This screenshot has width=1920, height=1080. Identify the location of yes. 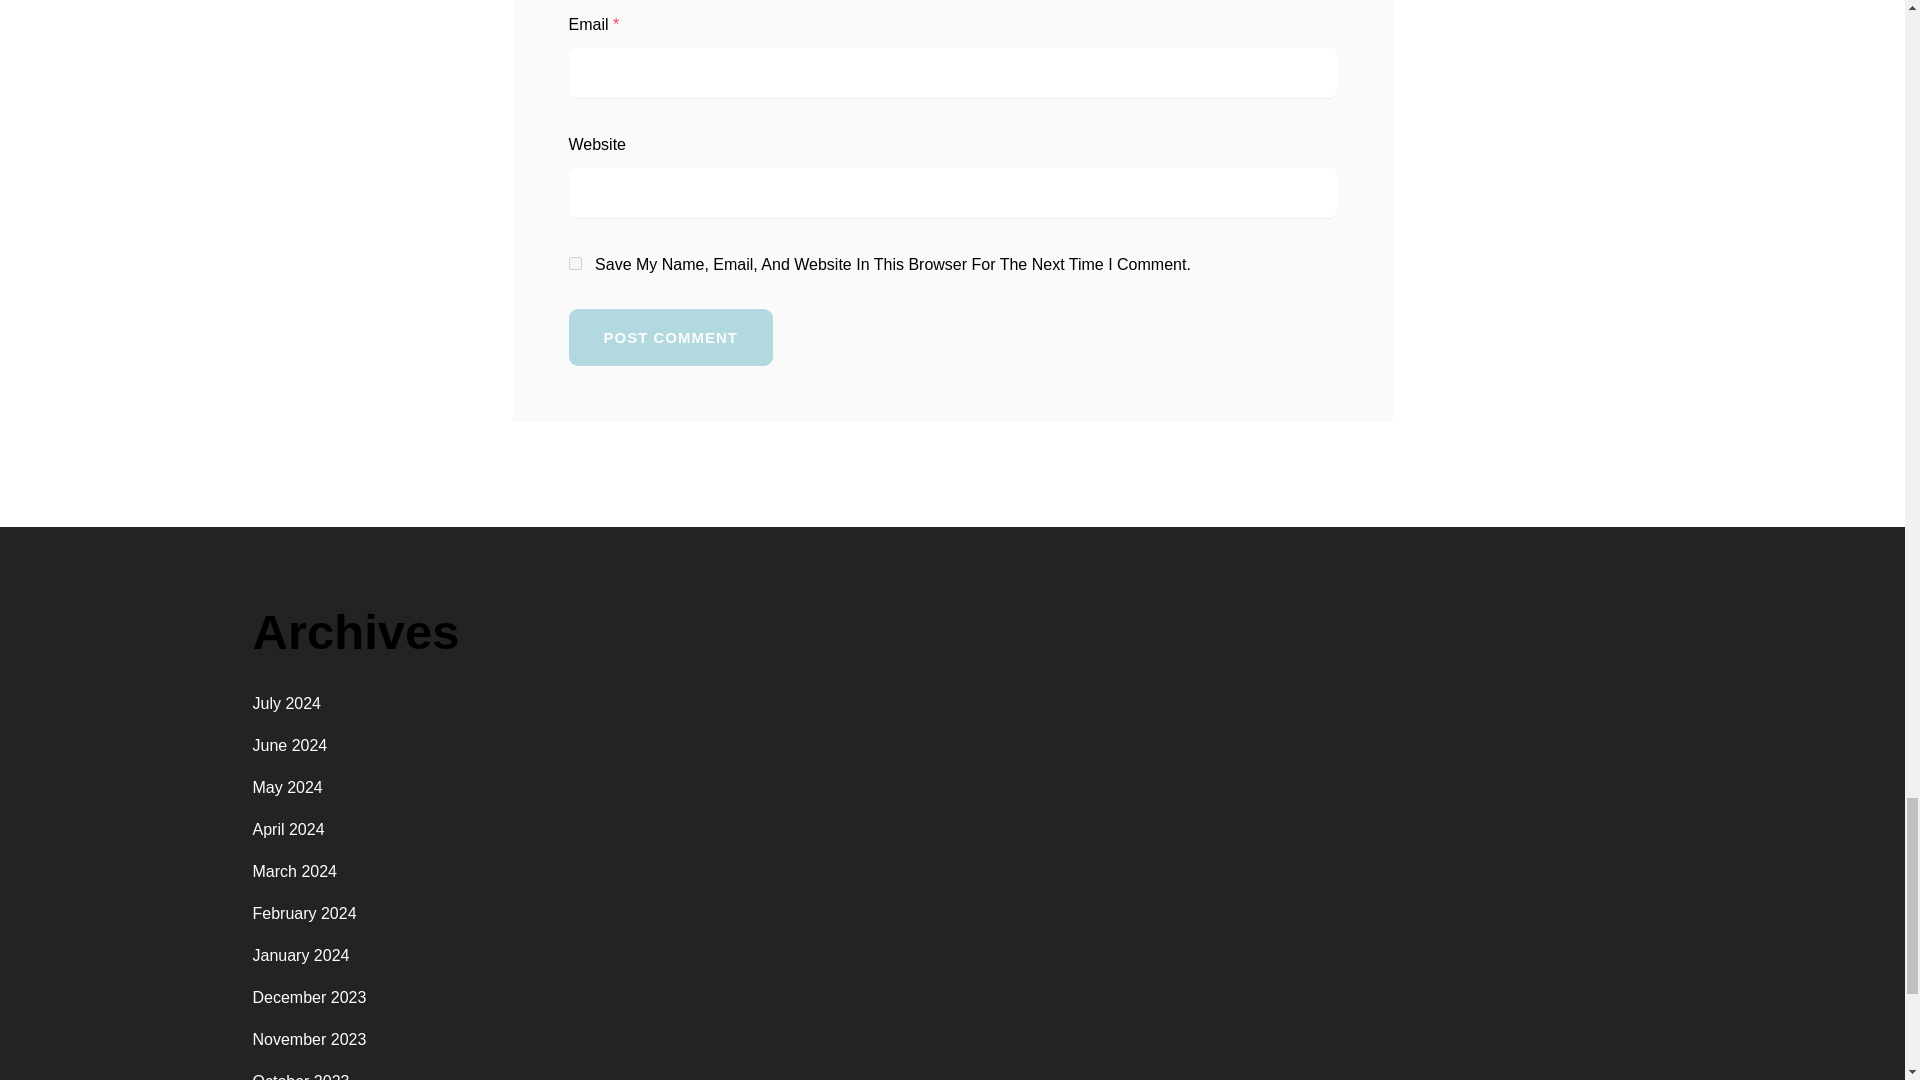
(574, 264).